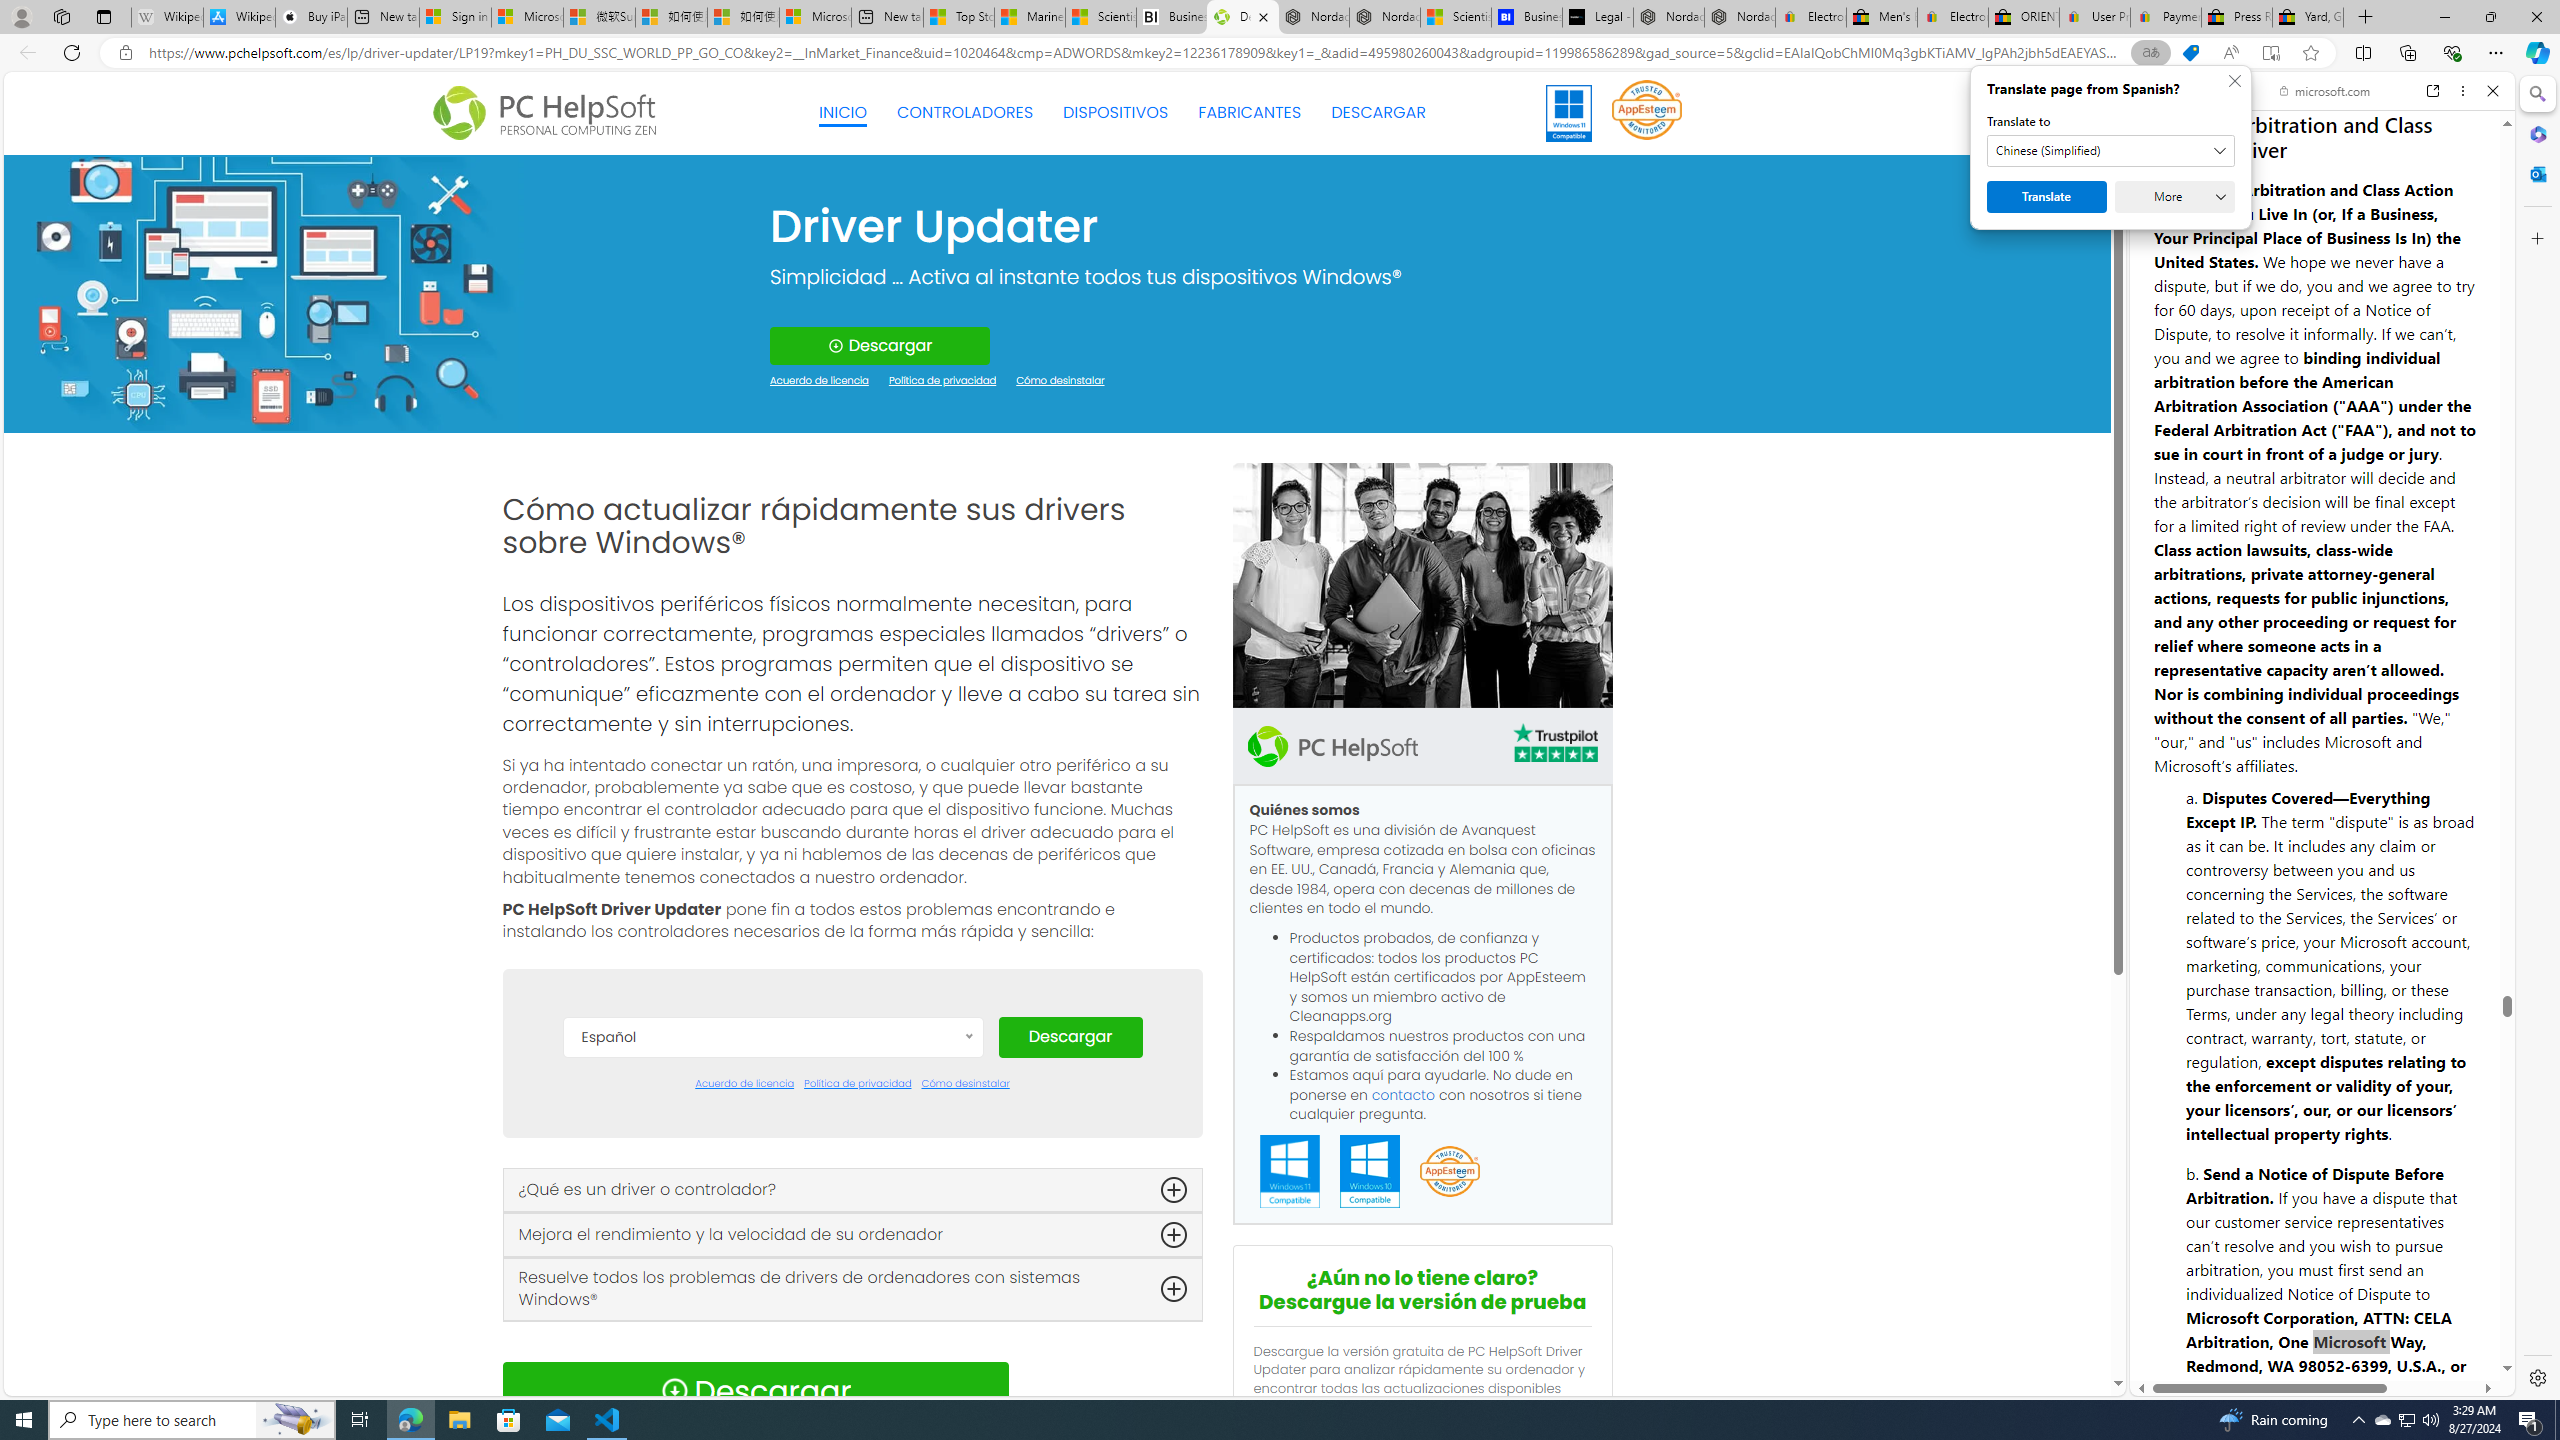 The image size is (2560, 1440). Describe the element at coordinates (2215, 180) in the screenshot. I see `This site scope` at that location.